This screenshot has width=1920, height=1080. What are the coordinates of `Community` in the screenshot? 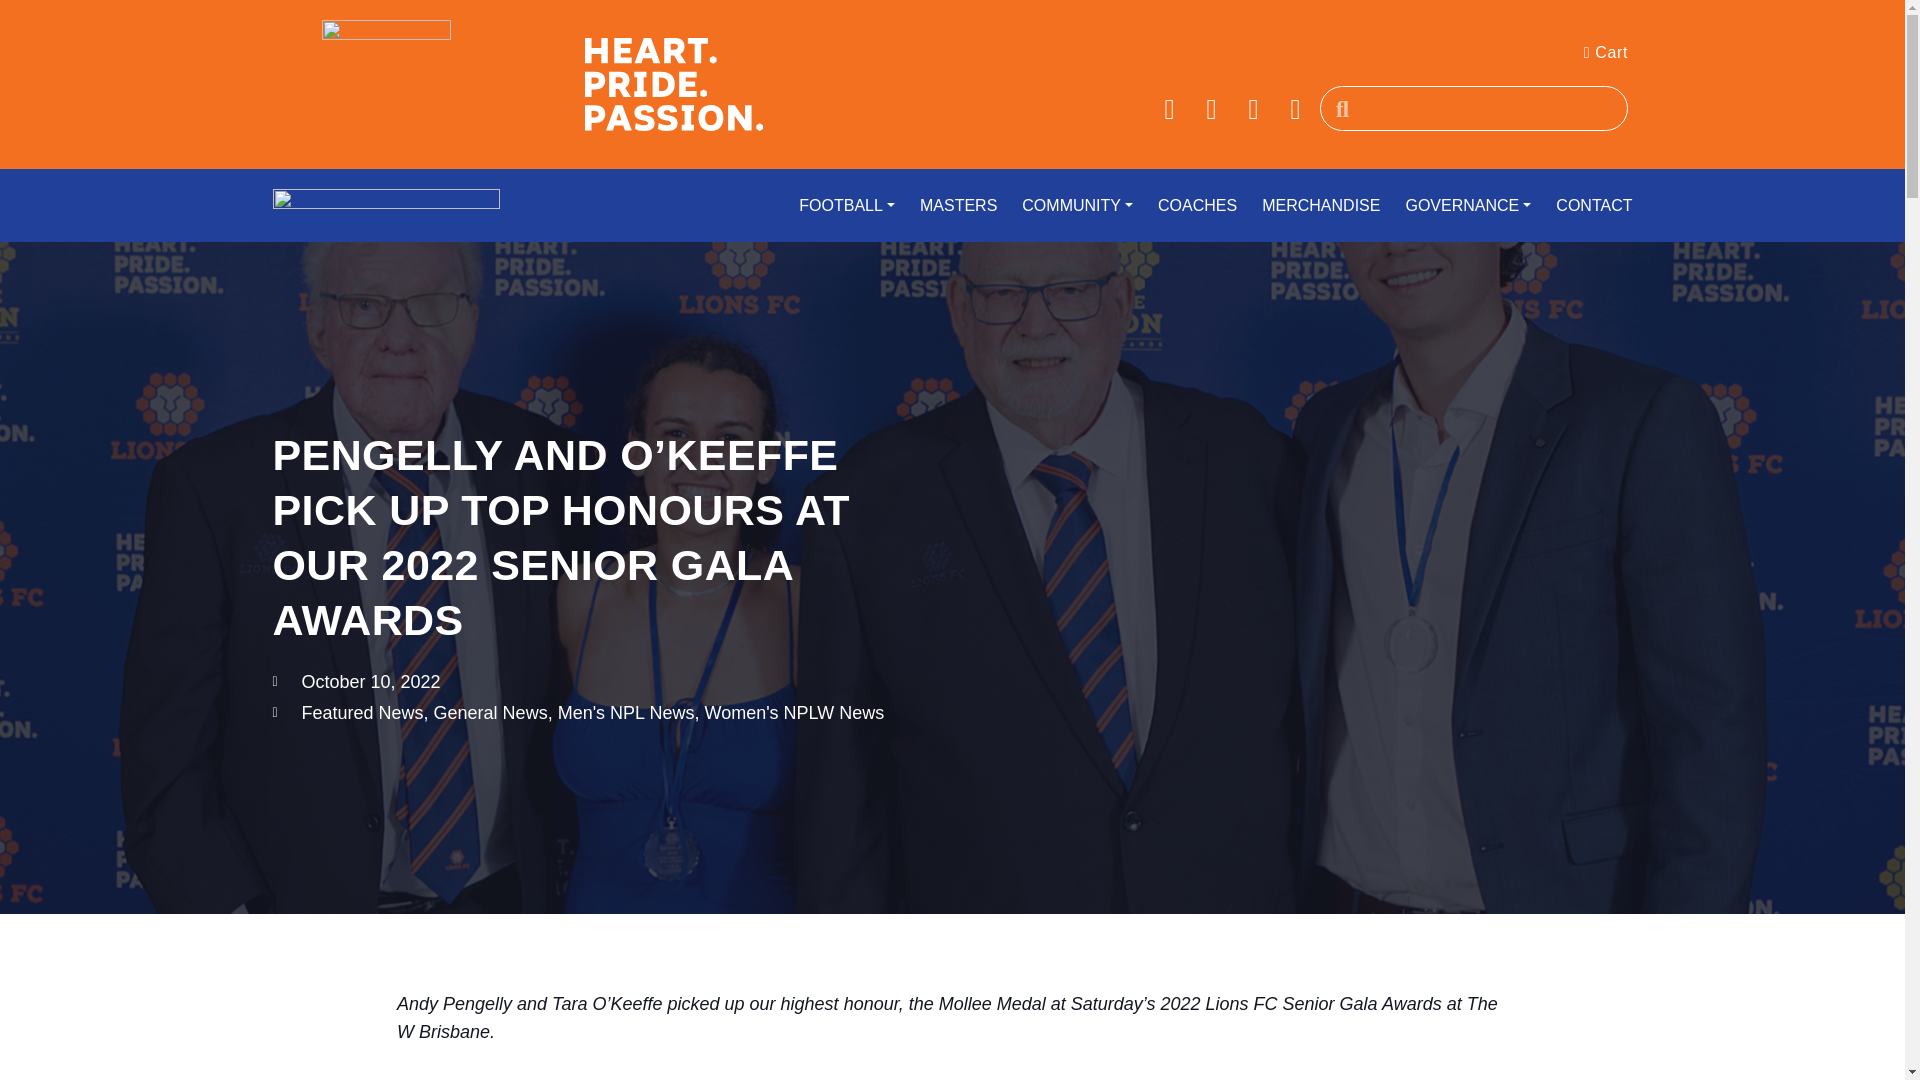 It's located at (1067, 206).